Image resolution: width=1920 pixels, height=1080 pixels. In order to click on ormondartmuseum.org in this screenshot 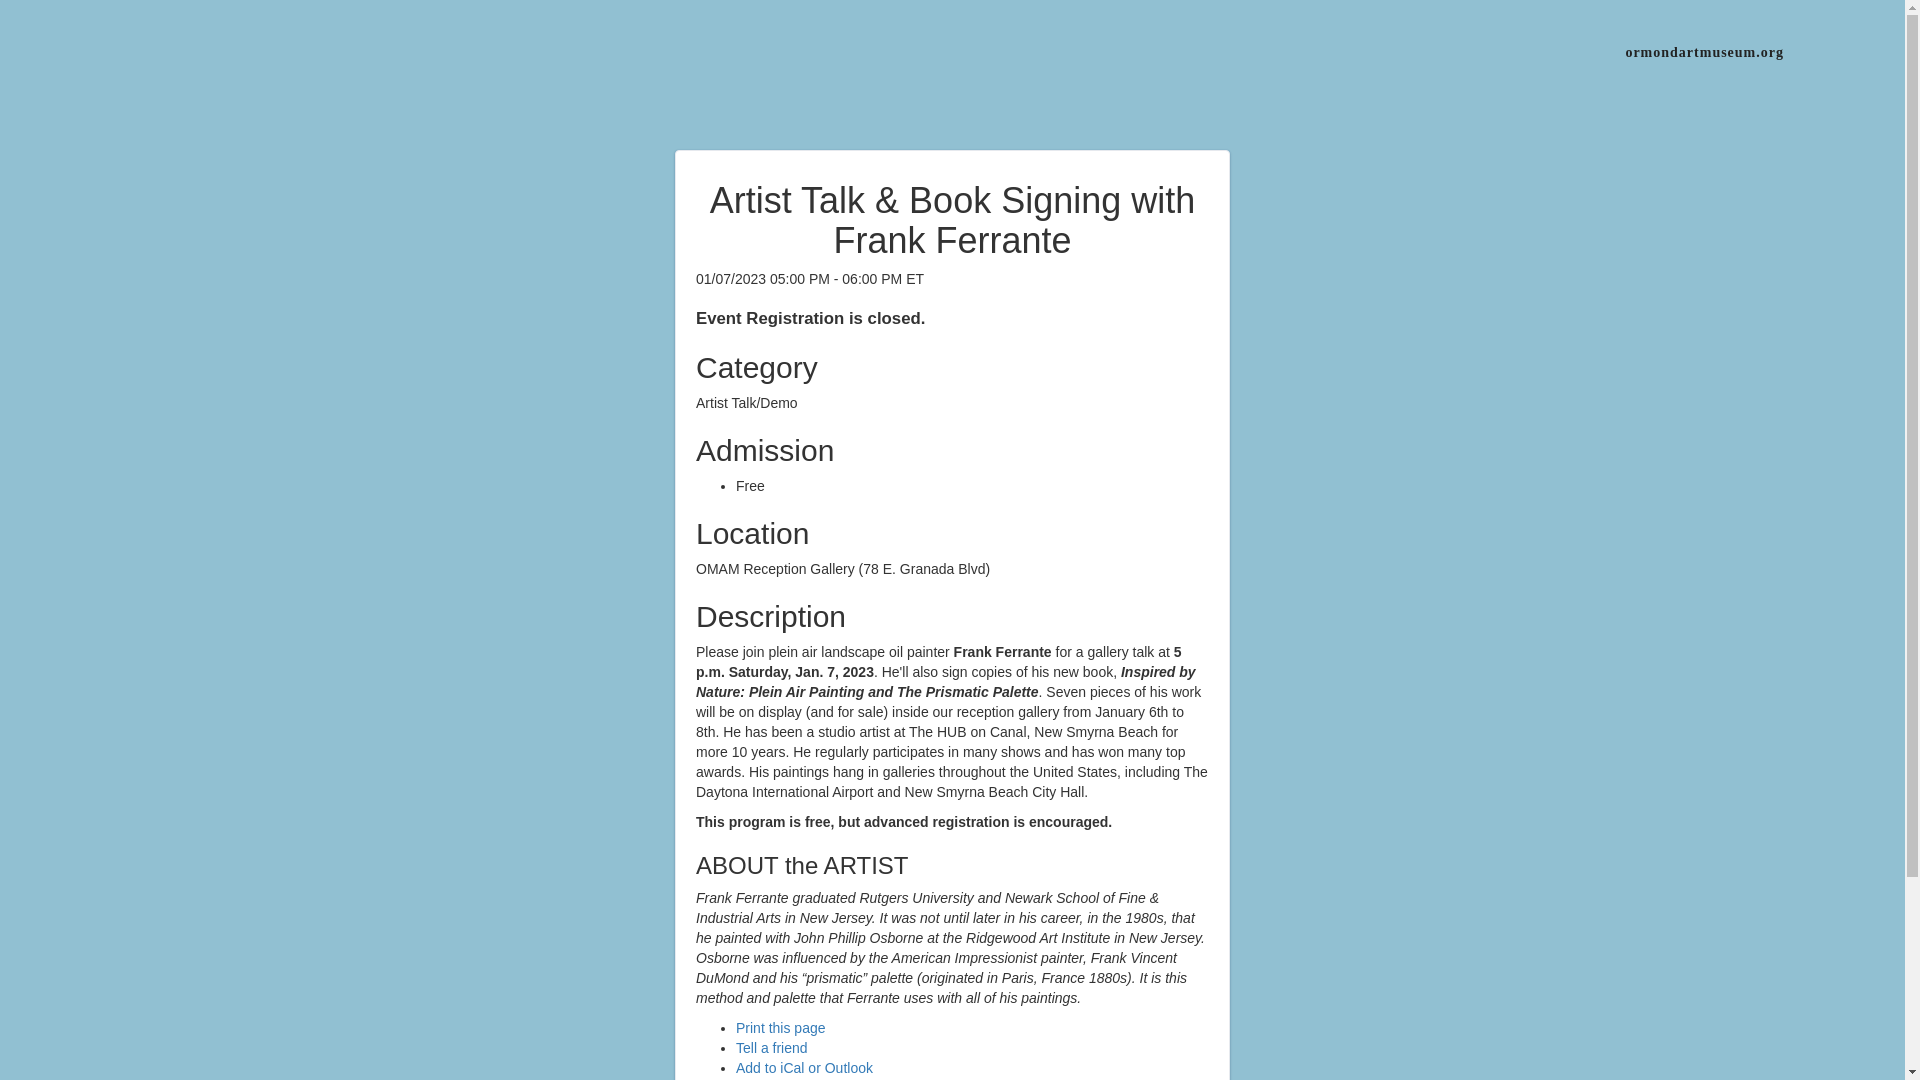, I will do `click(1704, 52)`.